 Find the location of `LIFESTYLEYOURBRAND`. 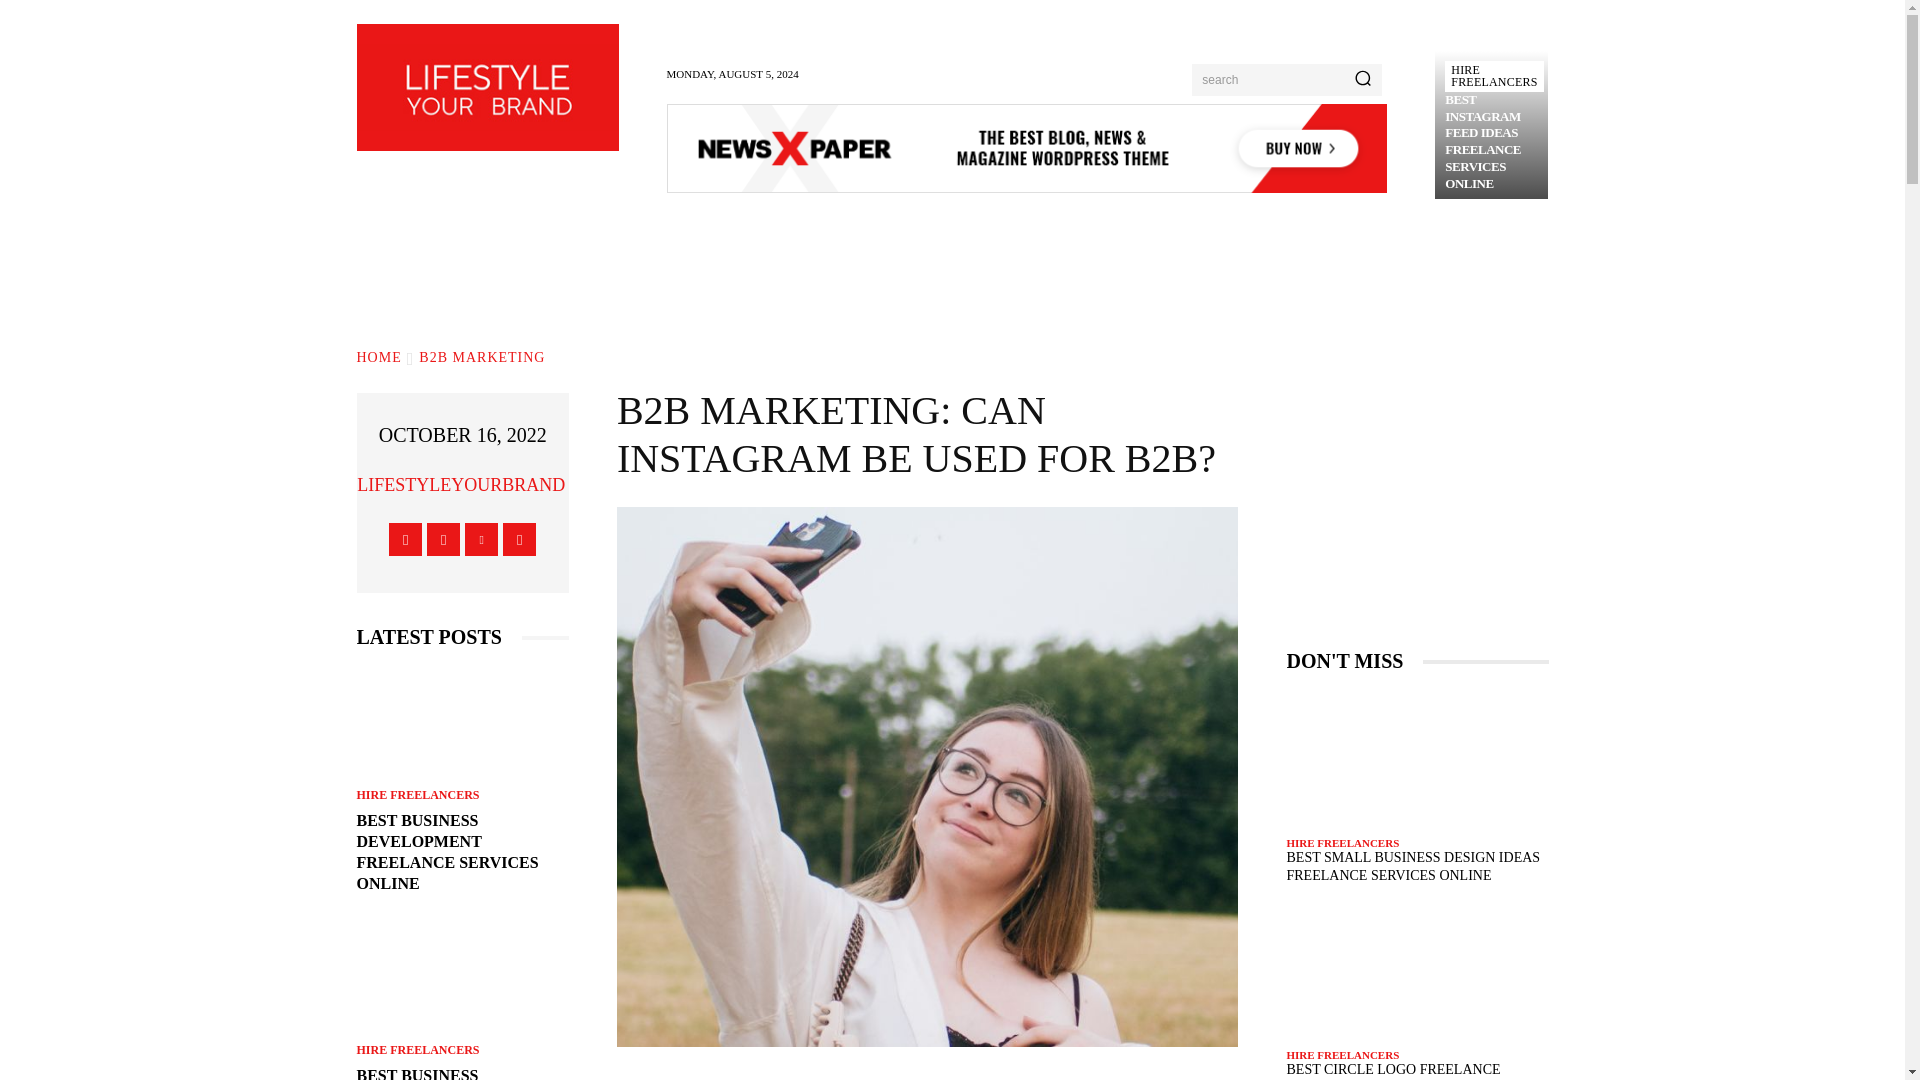

LIFESTYLEYOURBRAND is located at coordinates (460, 484).